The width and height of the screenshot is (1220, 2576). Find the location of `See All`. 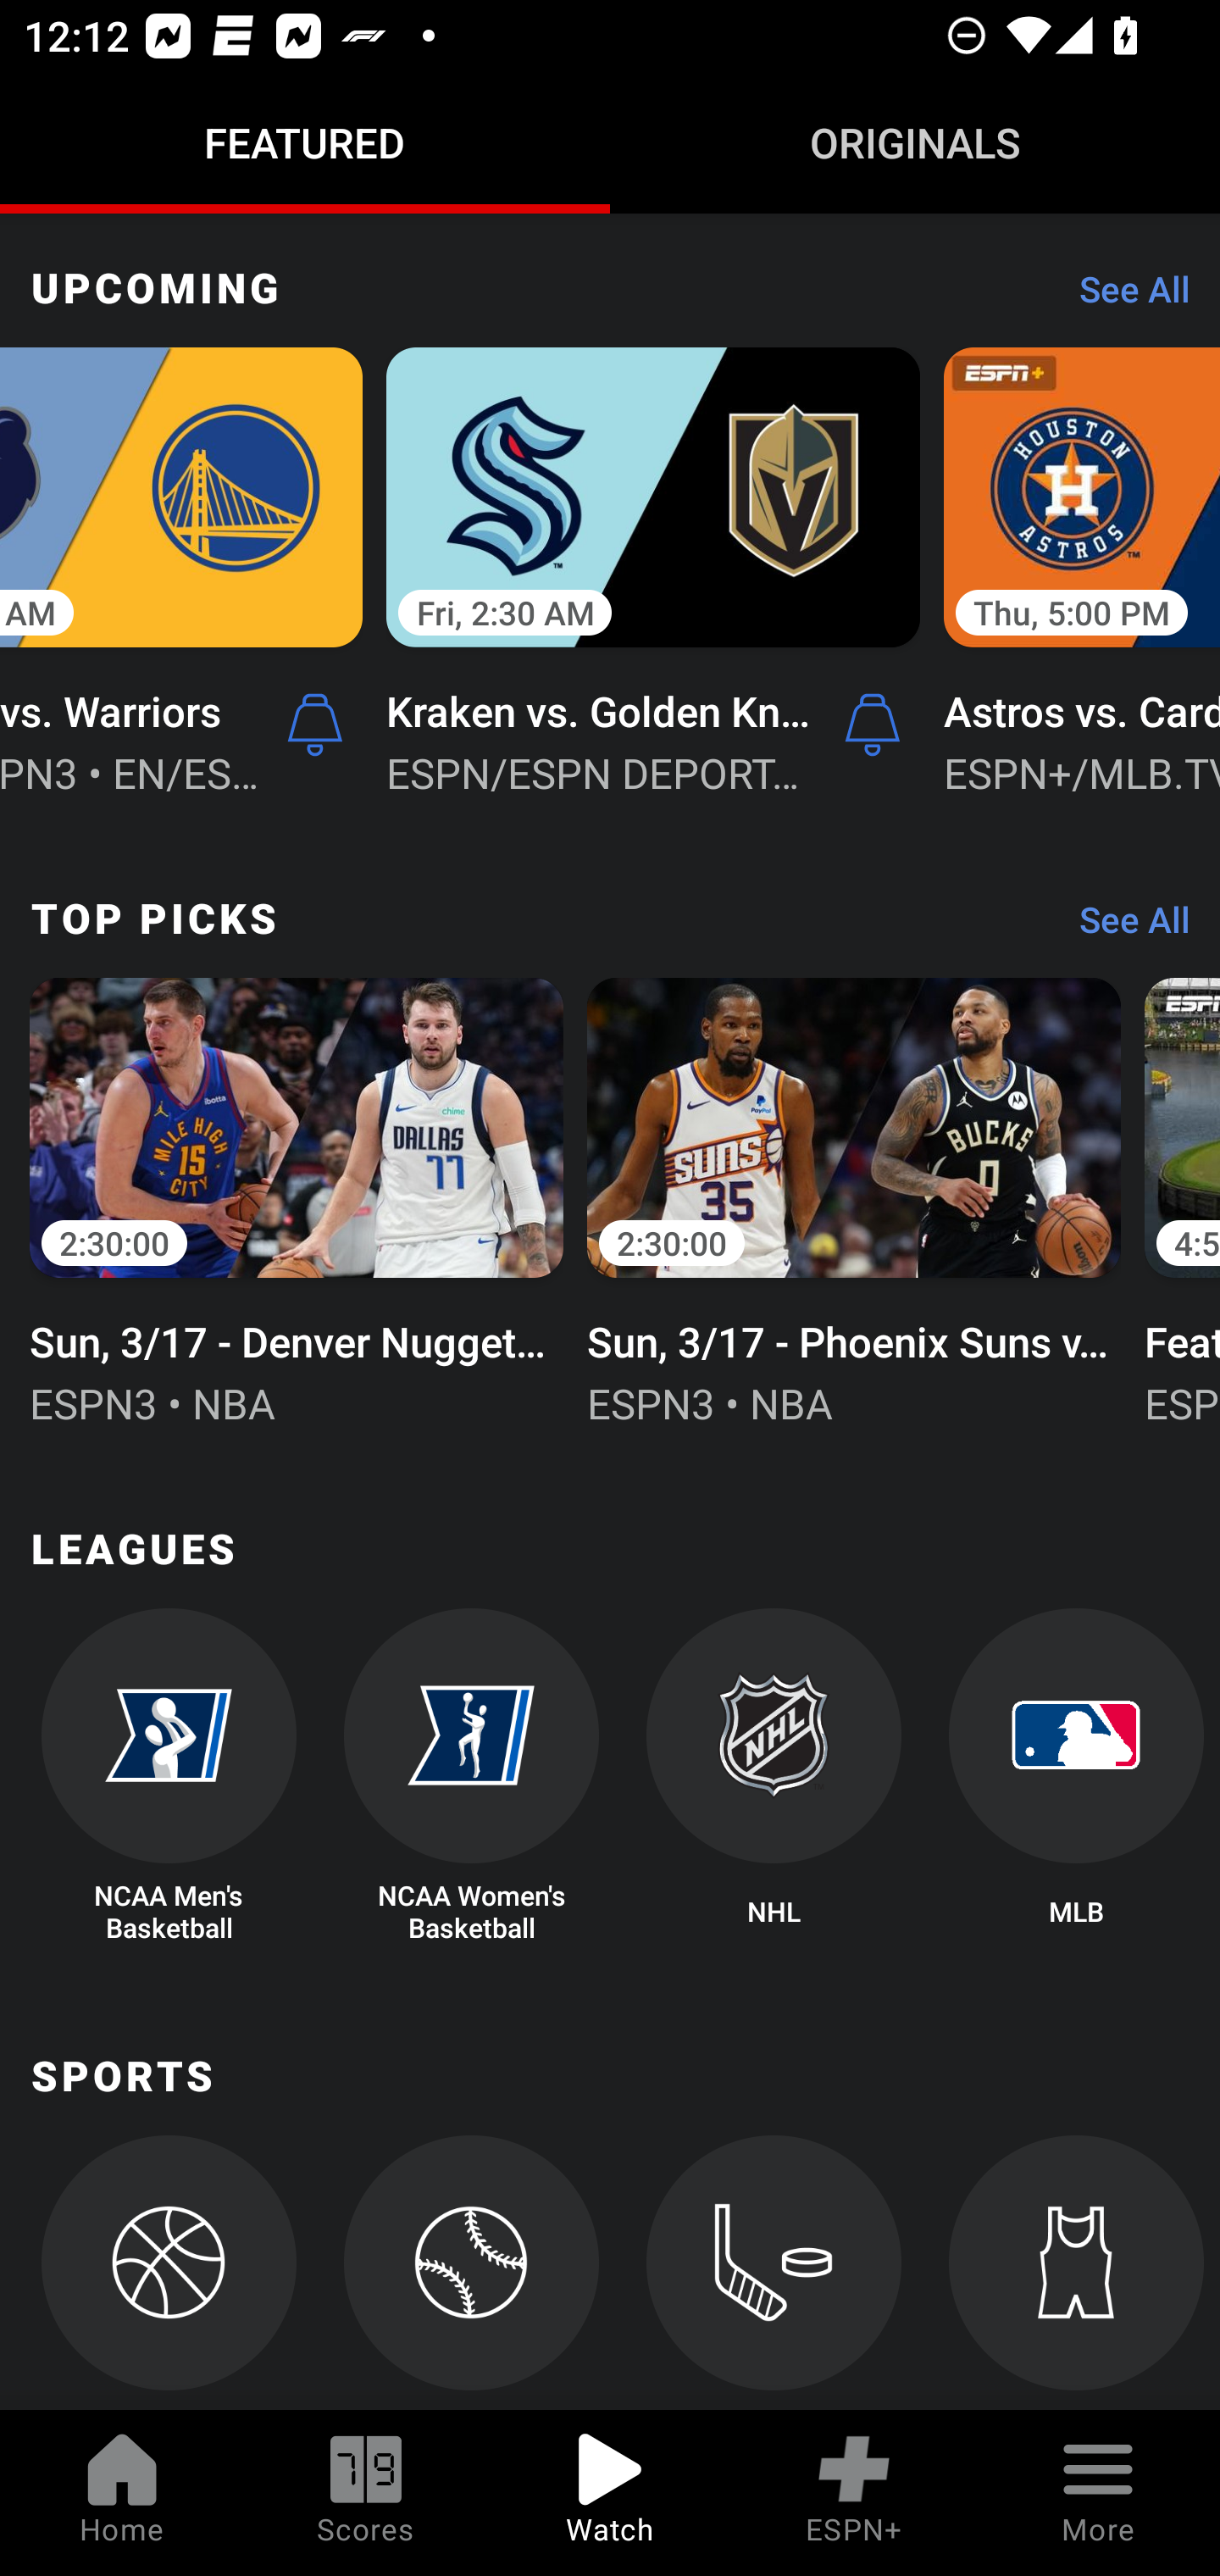

See All is located at coordinates (1123, 927).